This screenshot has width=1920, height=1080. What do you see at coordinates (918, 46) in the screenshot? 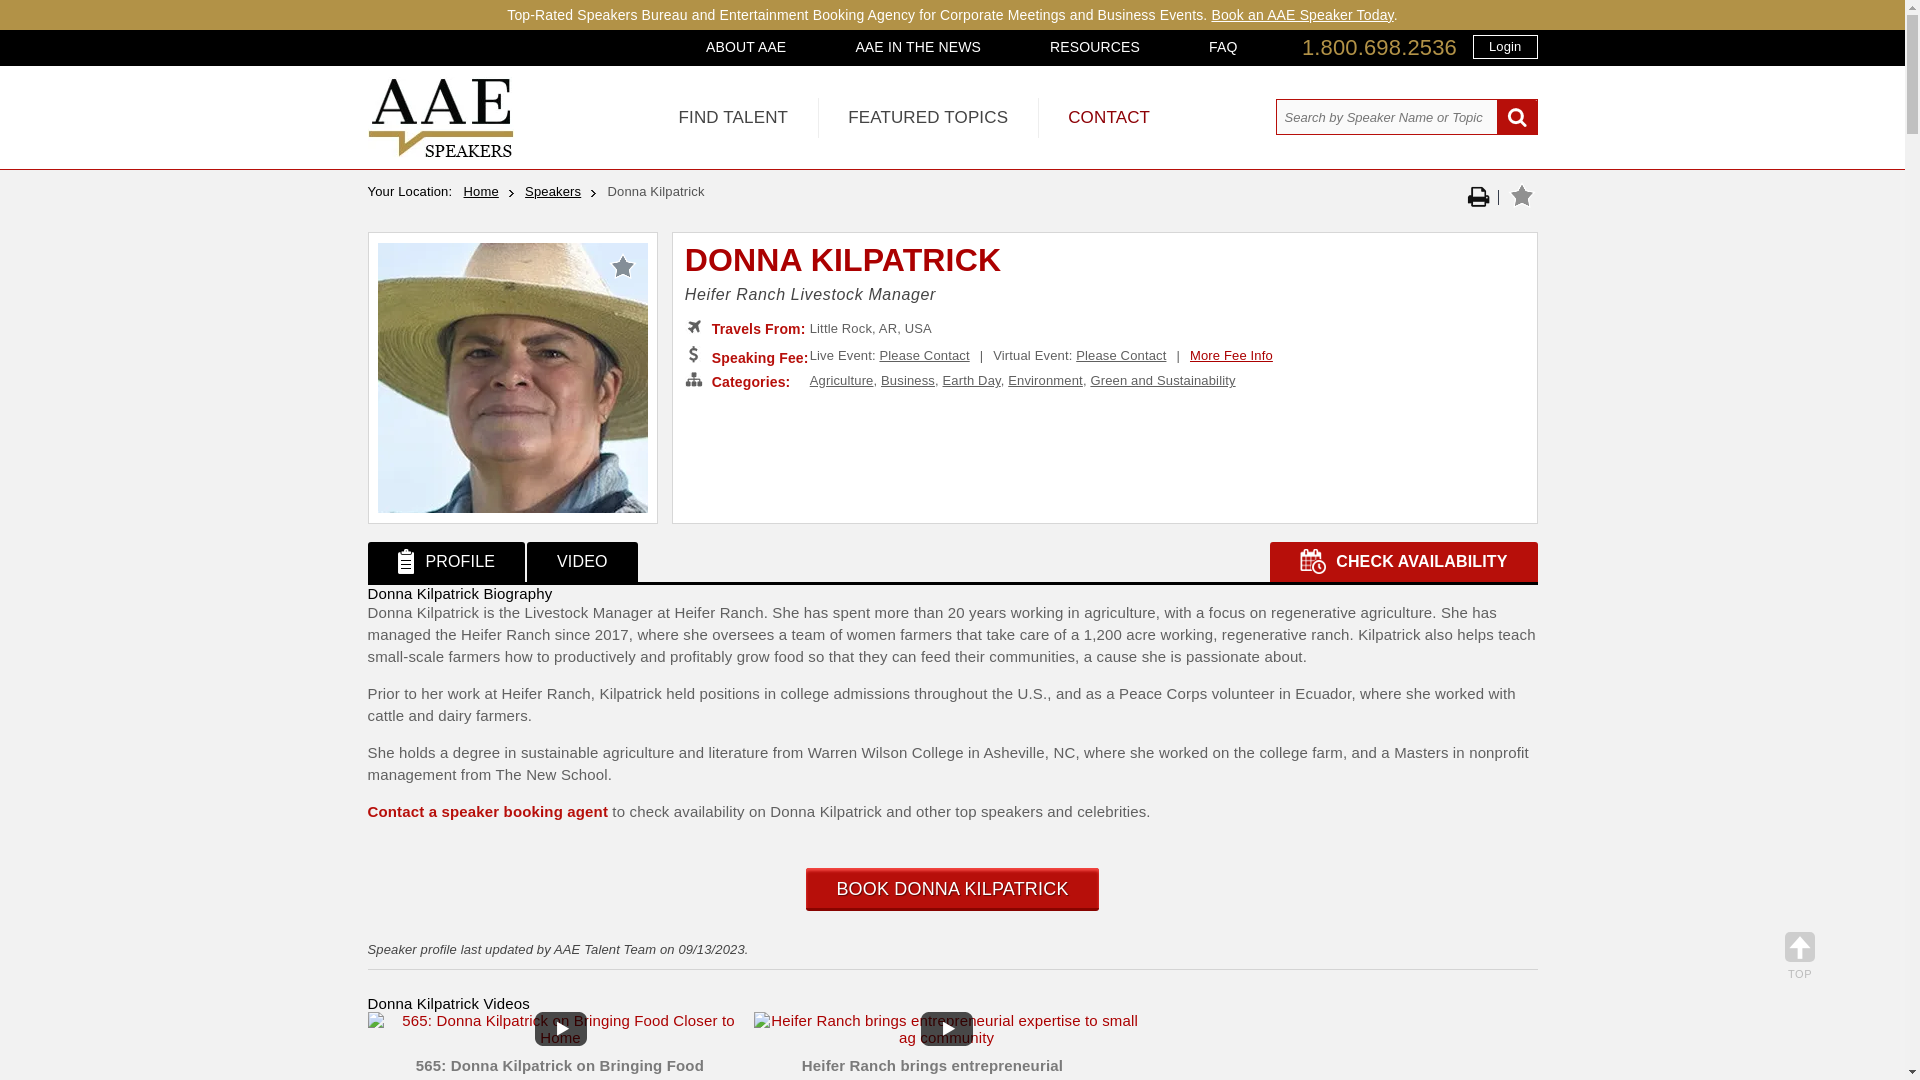
I see `AAE IN THE NEWS` at bounding box center [918, 46].